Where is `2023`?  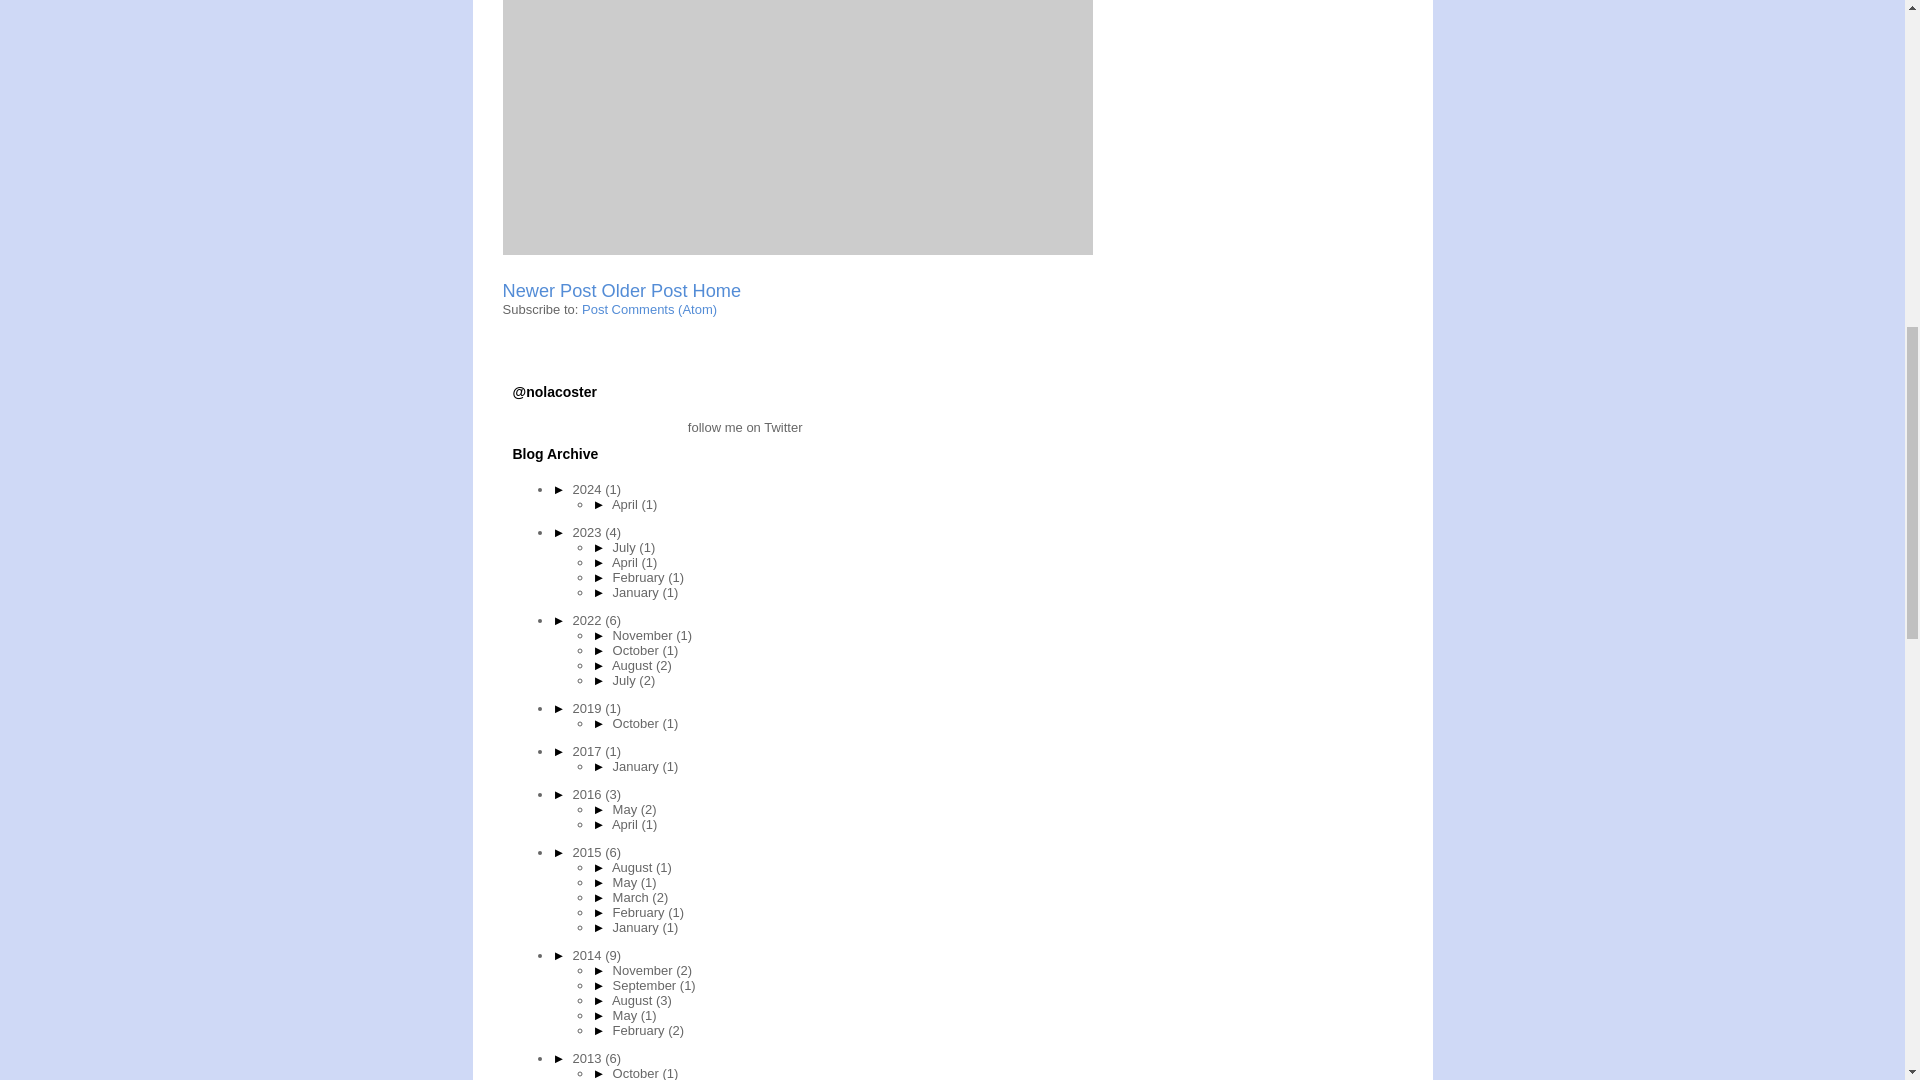
2023 is located at coordinates (589, 532).